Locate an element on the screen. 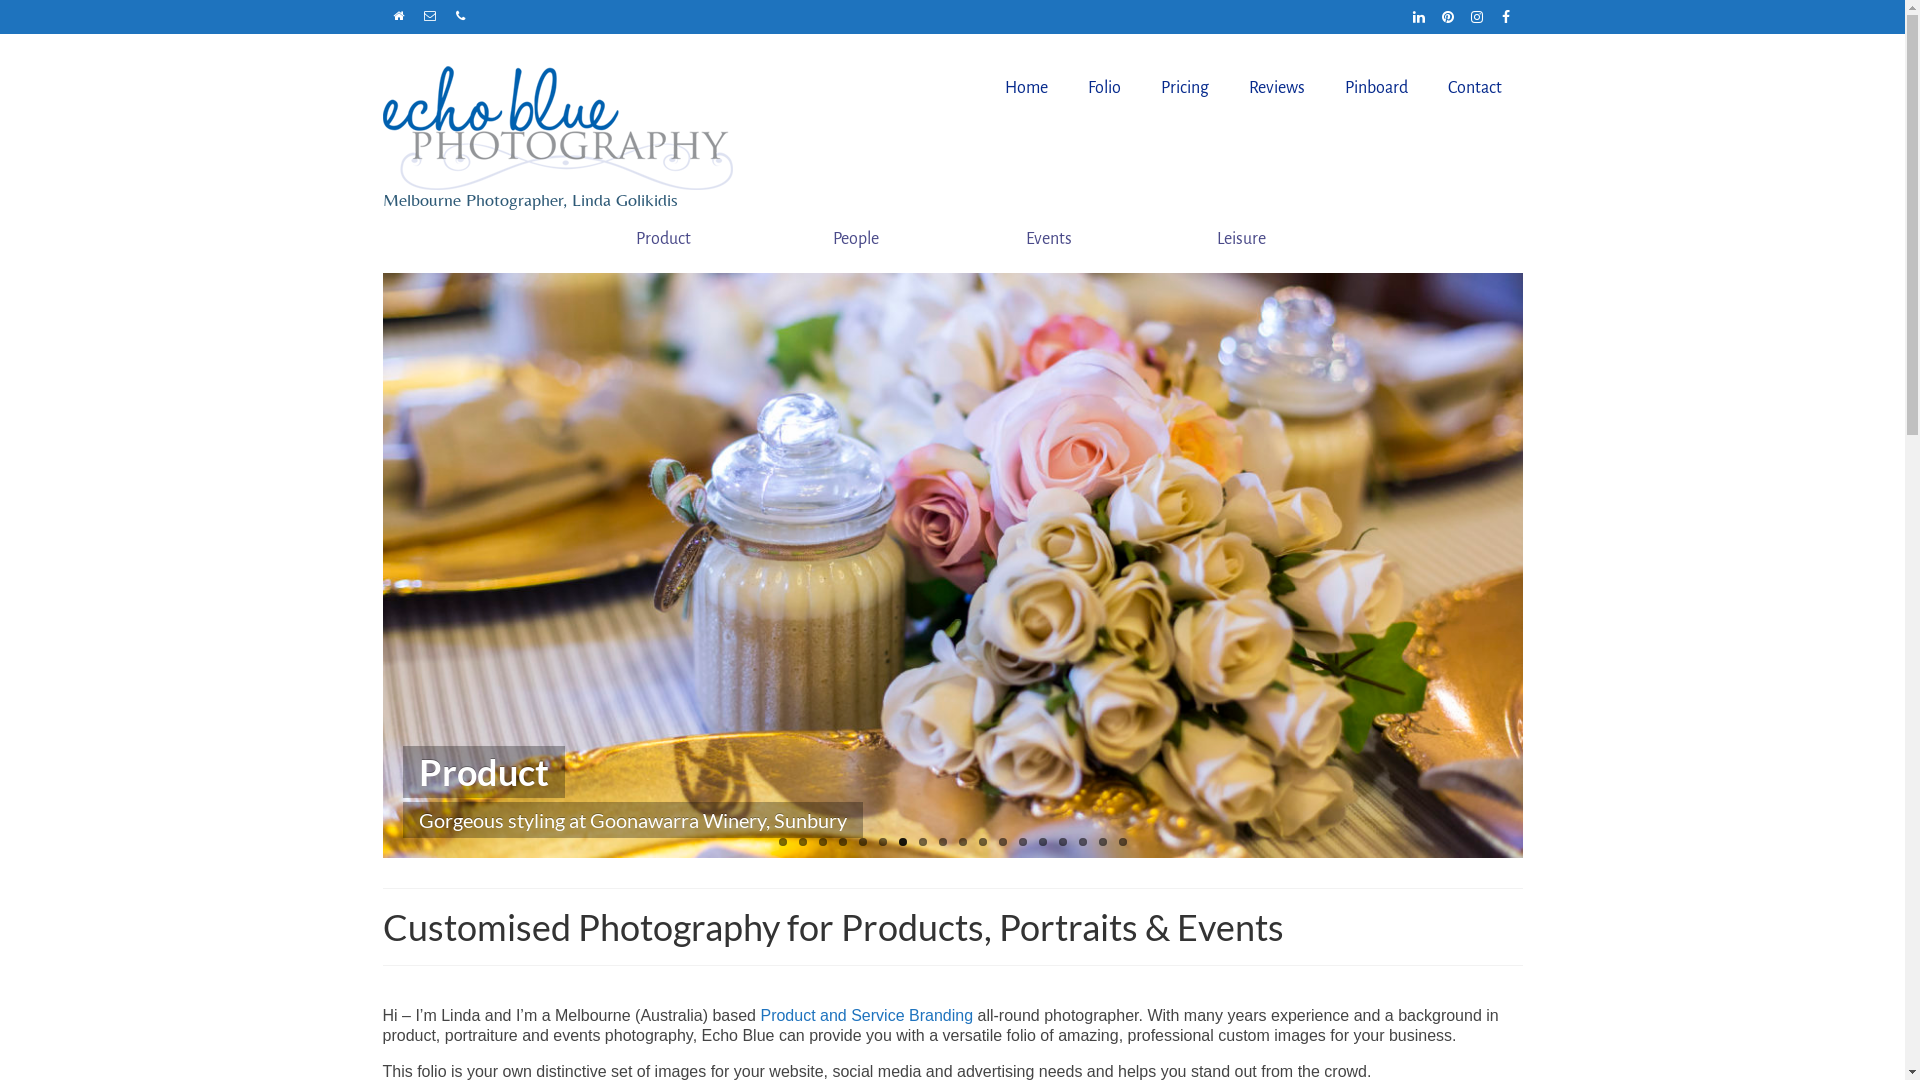 The image size is (1920, 1080). Events is located at coordinates (1049, 239).